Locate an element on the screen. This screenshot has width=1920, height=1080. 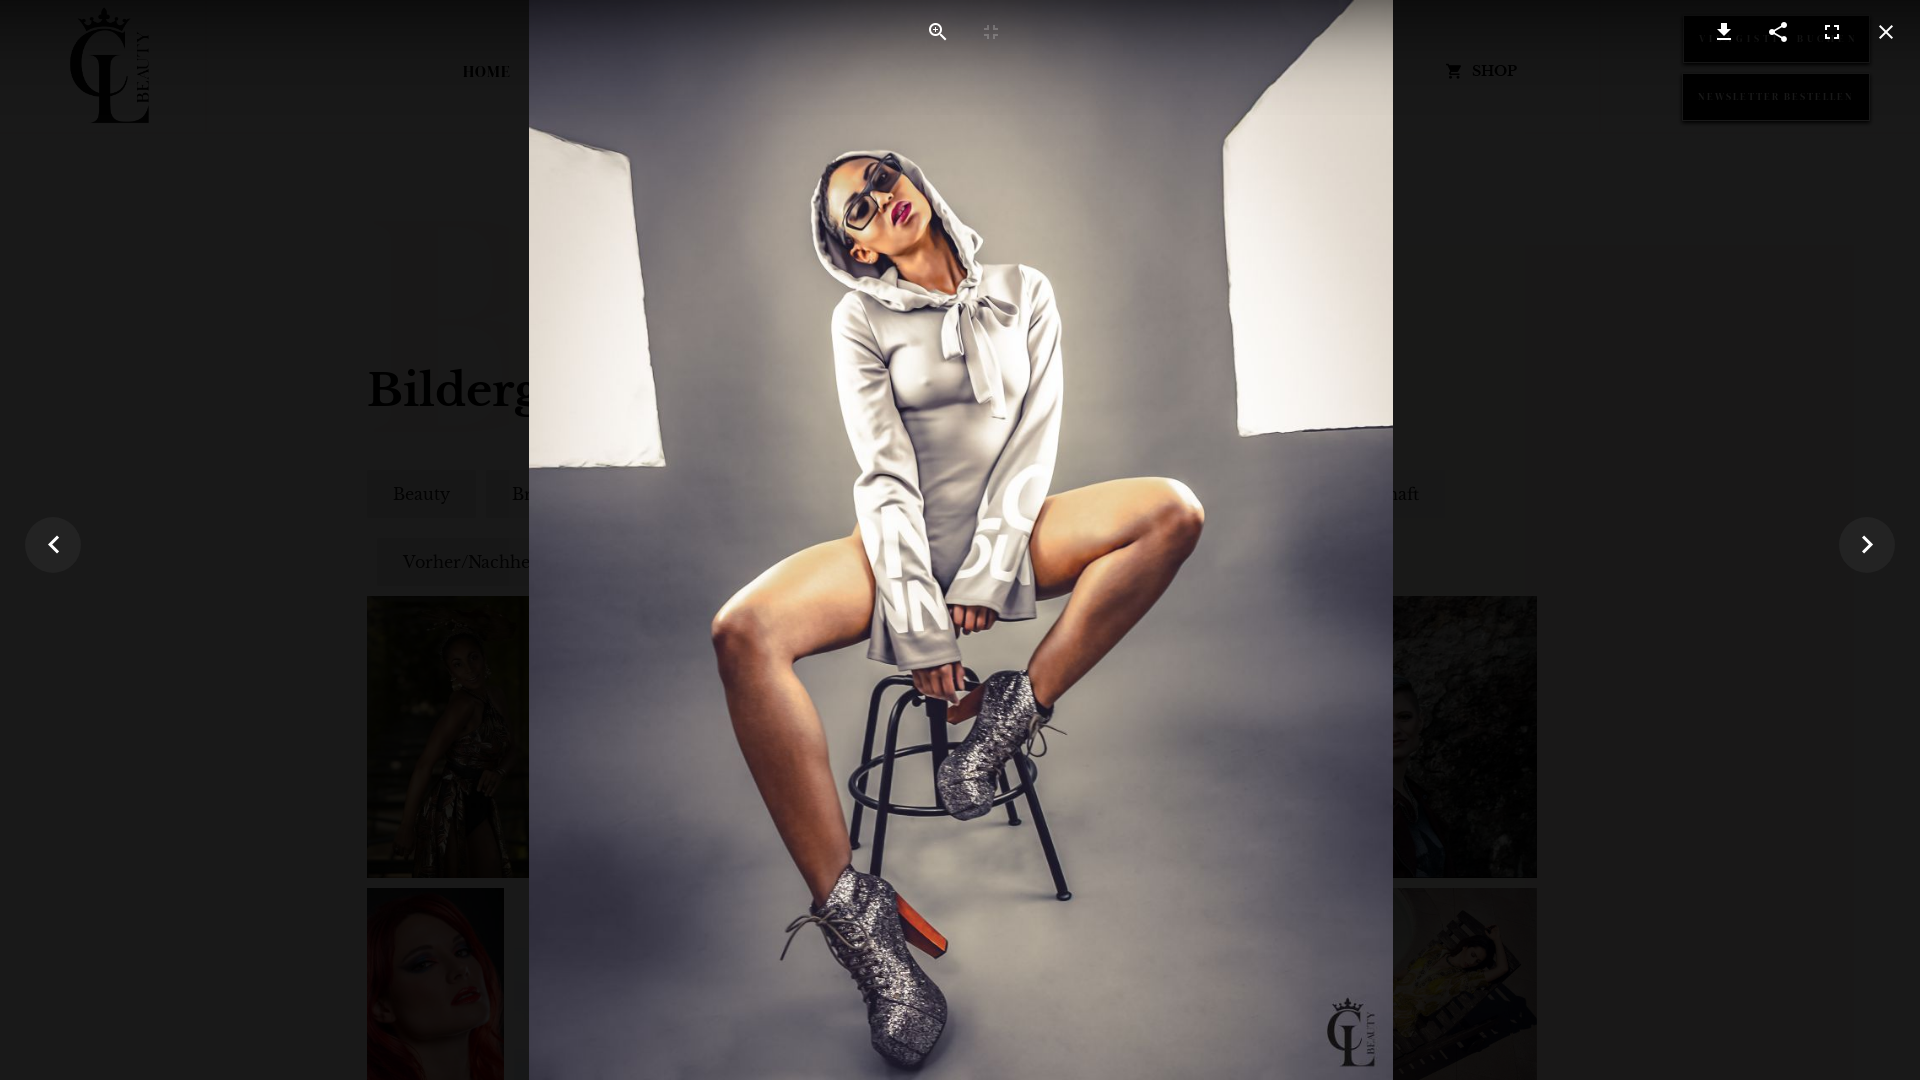
Braut is located at coordinates (535, 494).